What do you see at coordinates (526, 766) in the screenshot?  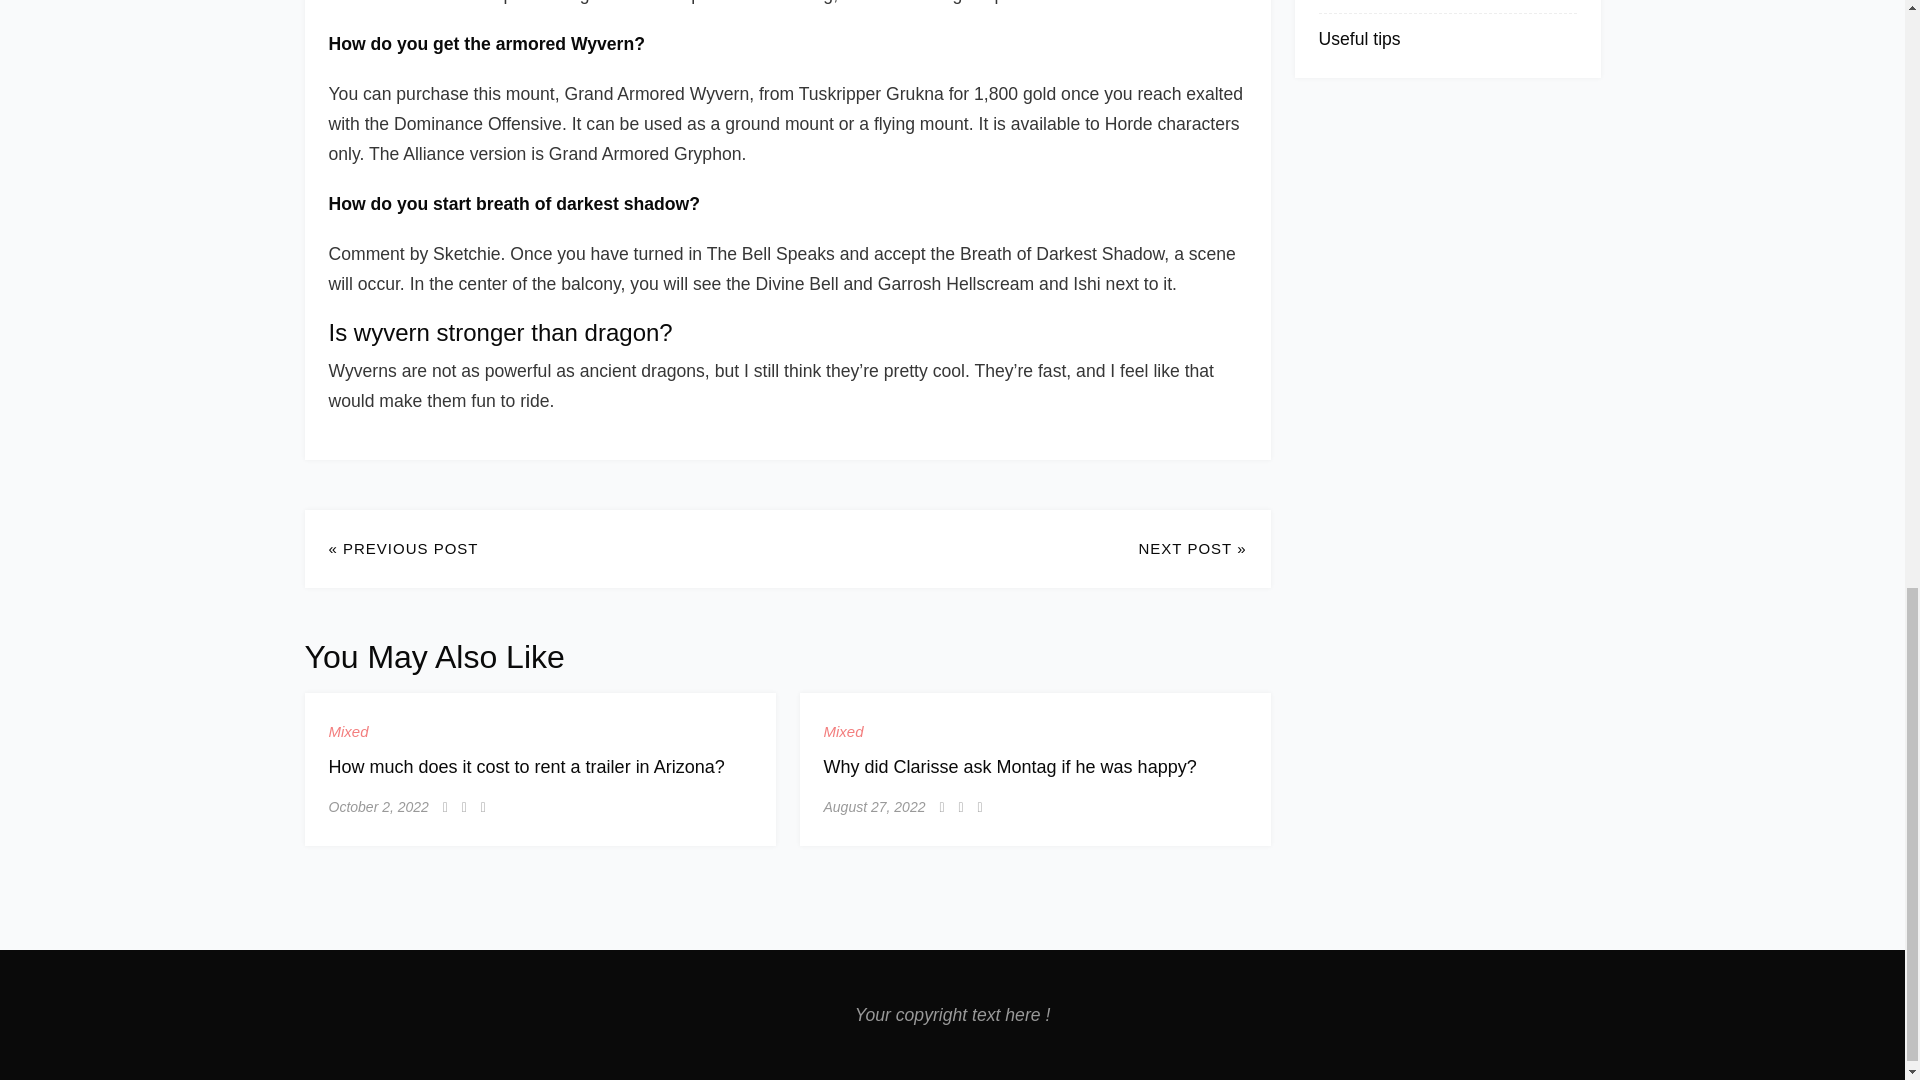 I see `How much does it cost to rent a trailer in Arizona?` at bounding box center [526, 766].